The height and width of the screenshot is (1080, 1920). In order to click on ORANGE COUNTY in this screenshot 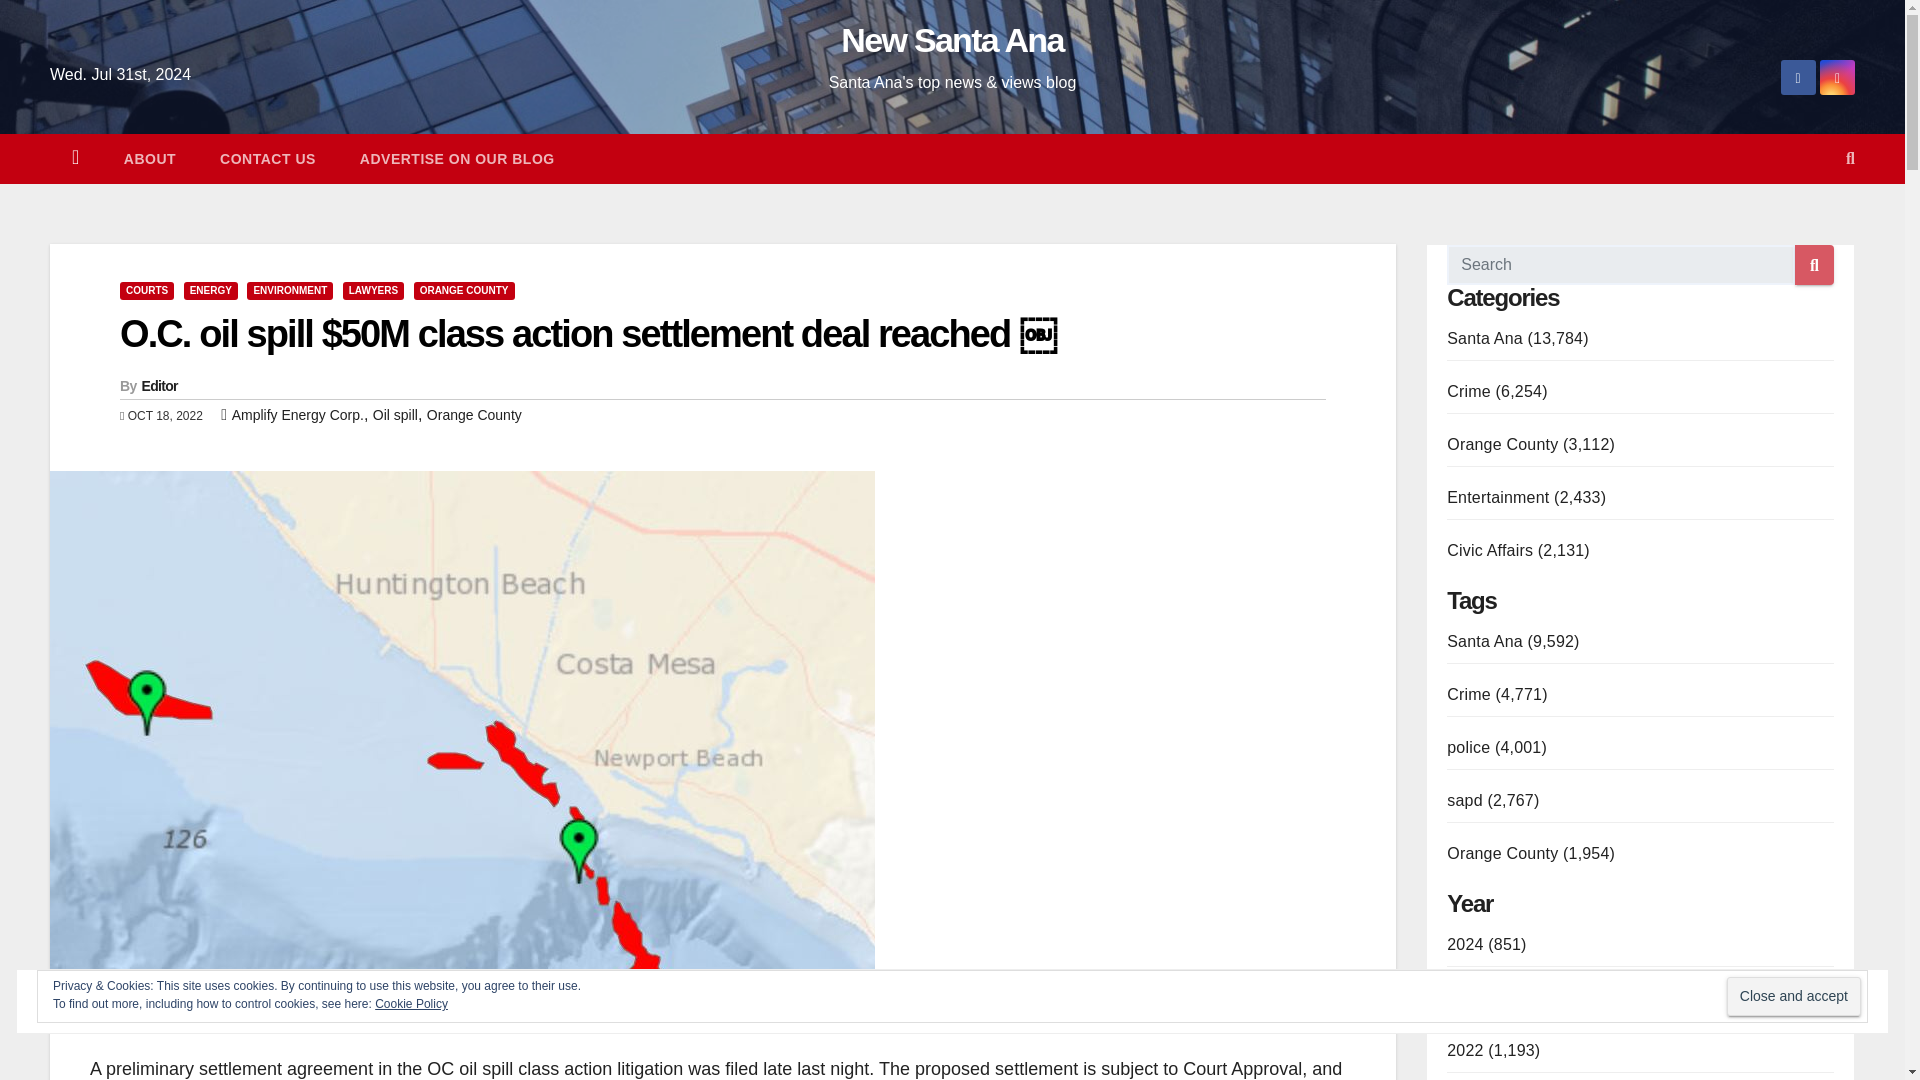, I will do `click(464, 290)`.